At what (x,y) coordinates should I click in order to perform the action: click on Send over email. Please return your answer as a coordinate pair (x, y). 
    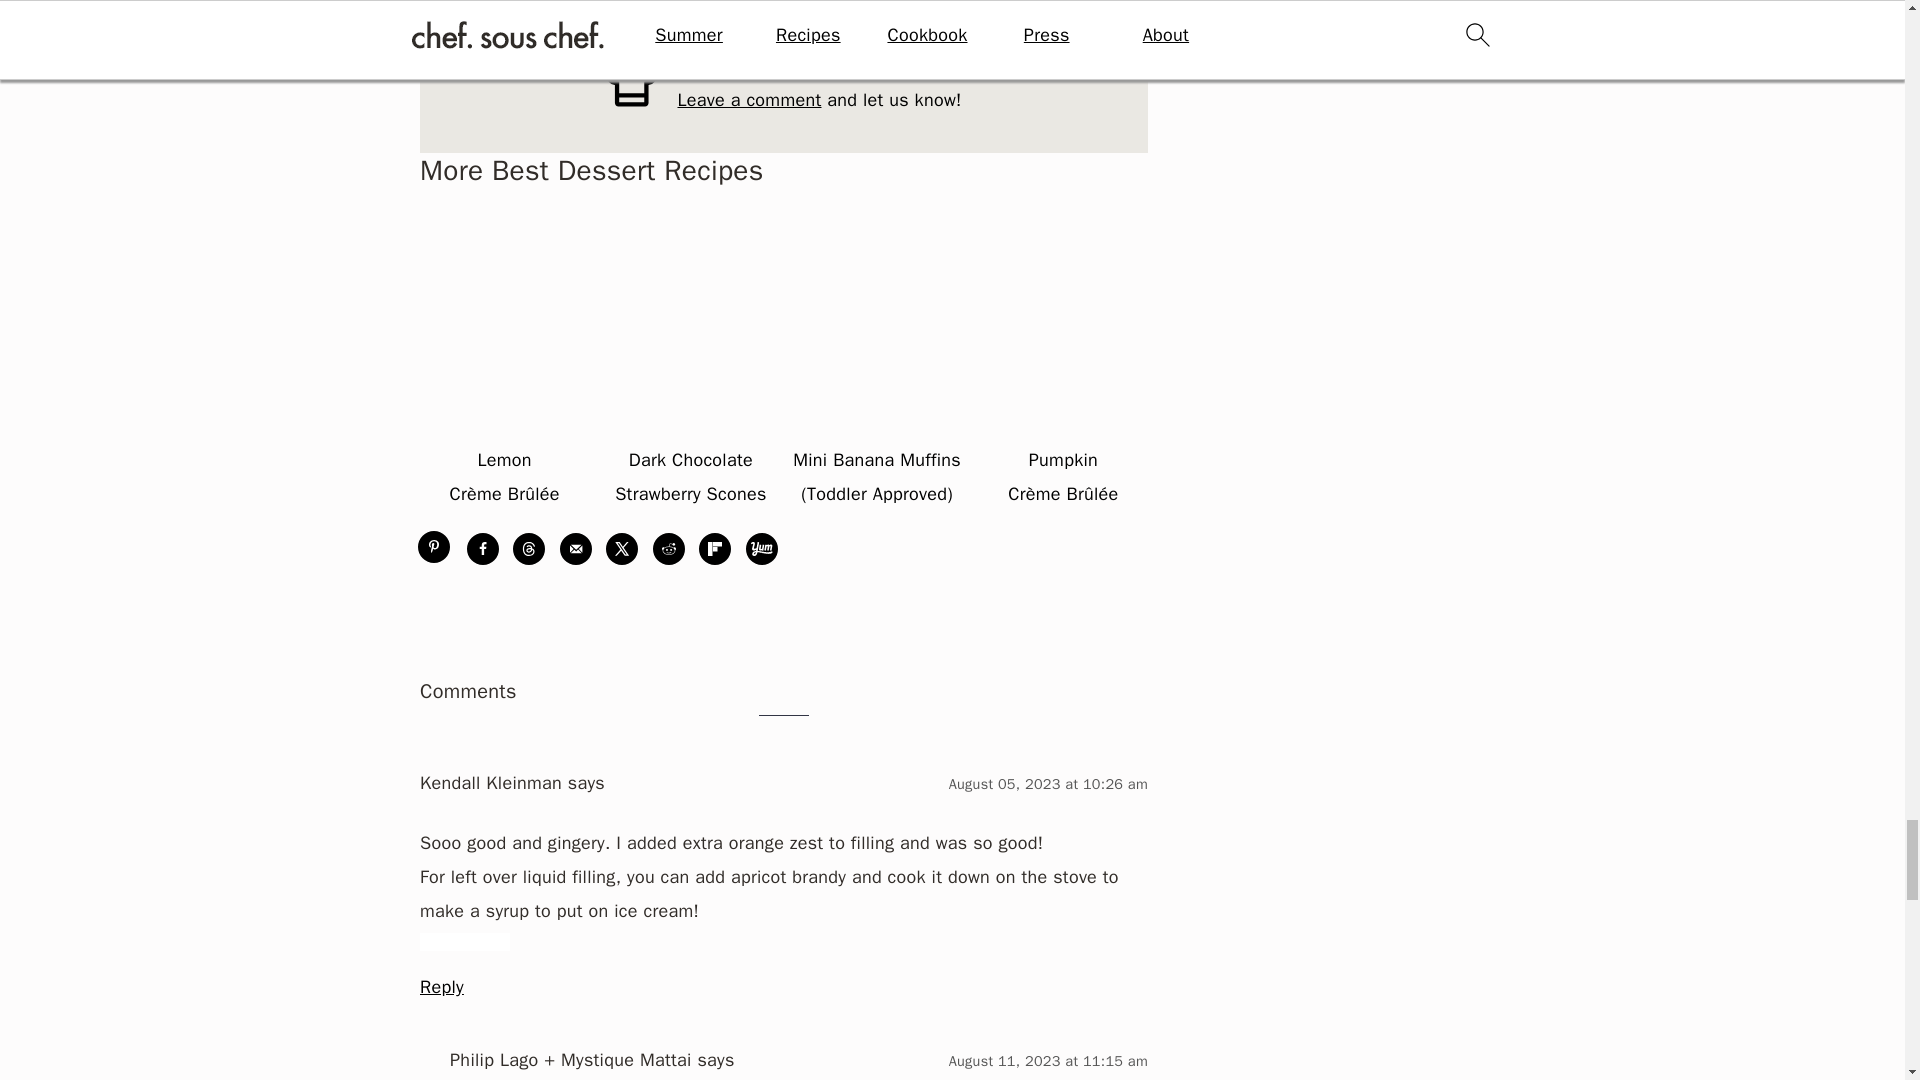
    Looking at the image, I should click on (576, 548).